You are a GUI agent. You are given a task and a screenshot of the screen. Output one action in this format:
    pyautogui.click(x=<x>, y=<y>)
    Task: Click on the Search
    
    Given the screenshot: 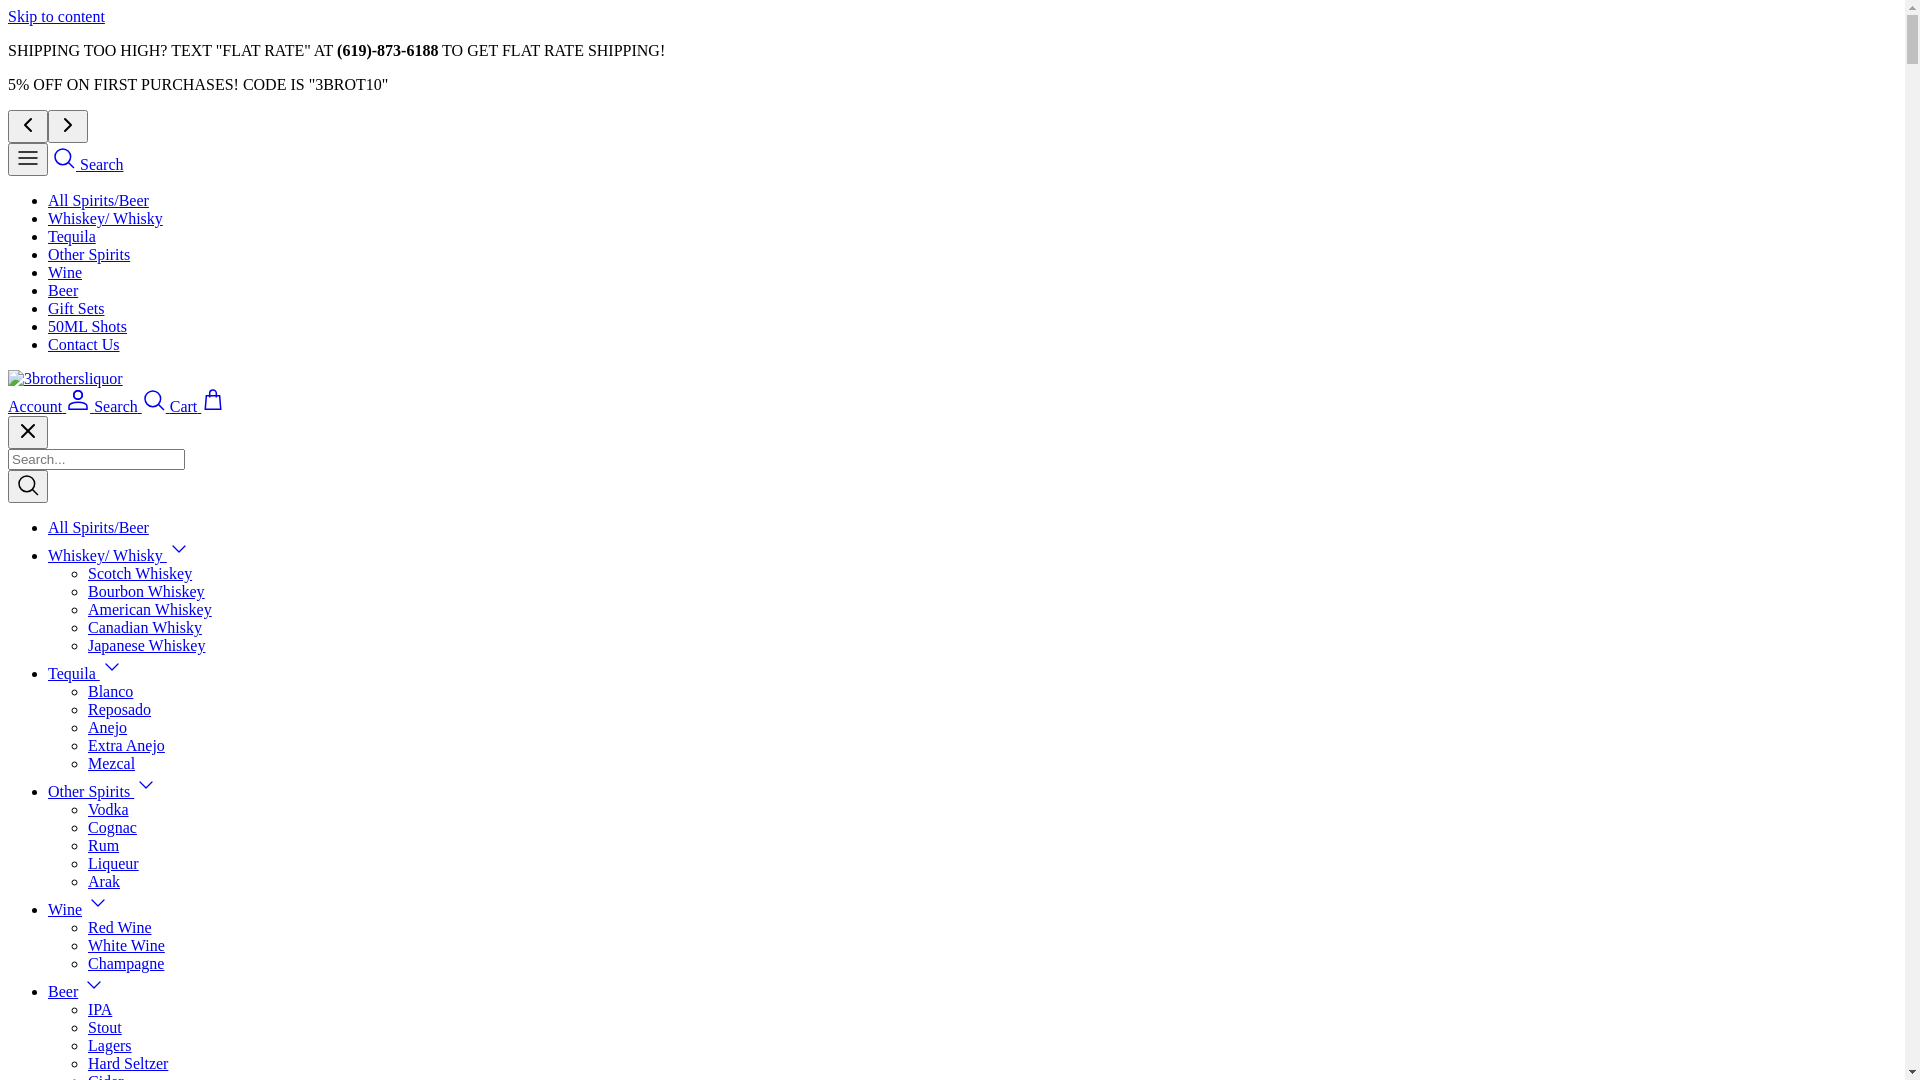 What is the action you would take?
    pyautogui.click(x=132, y=406)
    